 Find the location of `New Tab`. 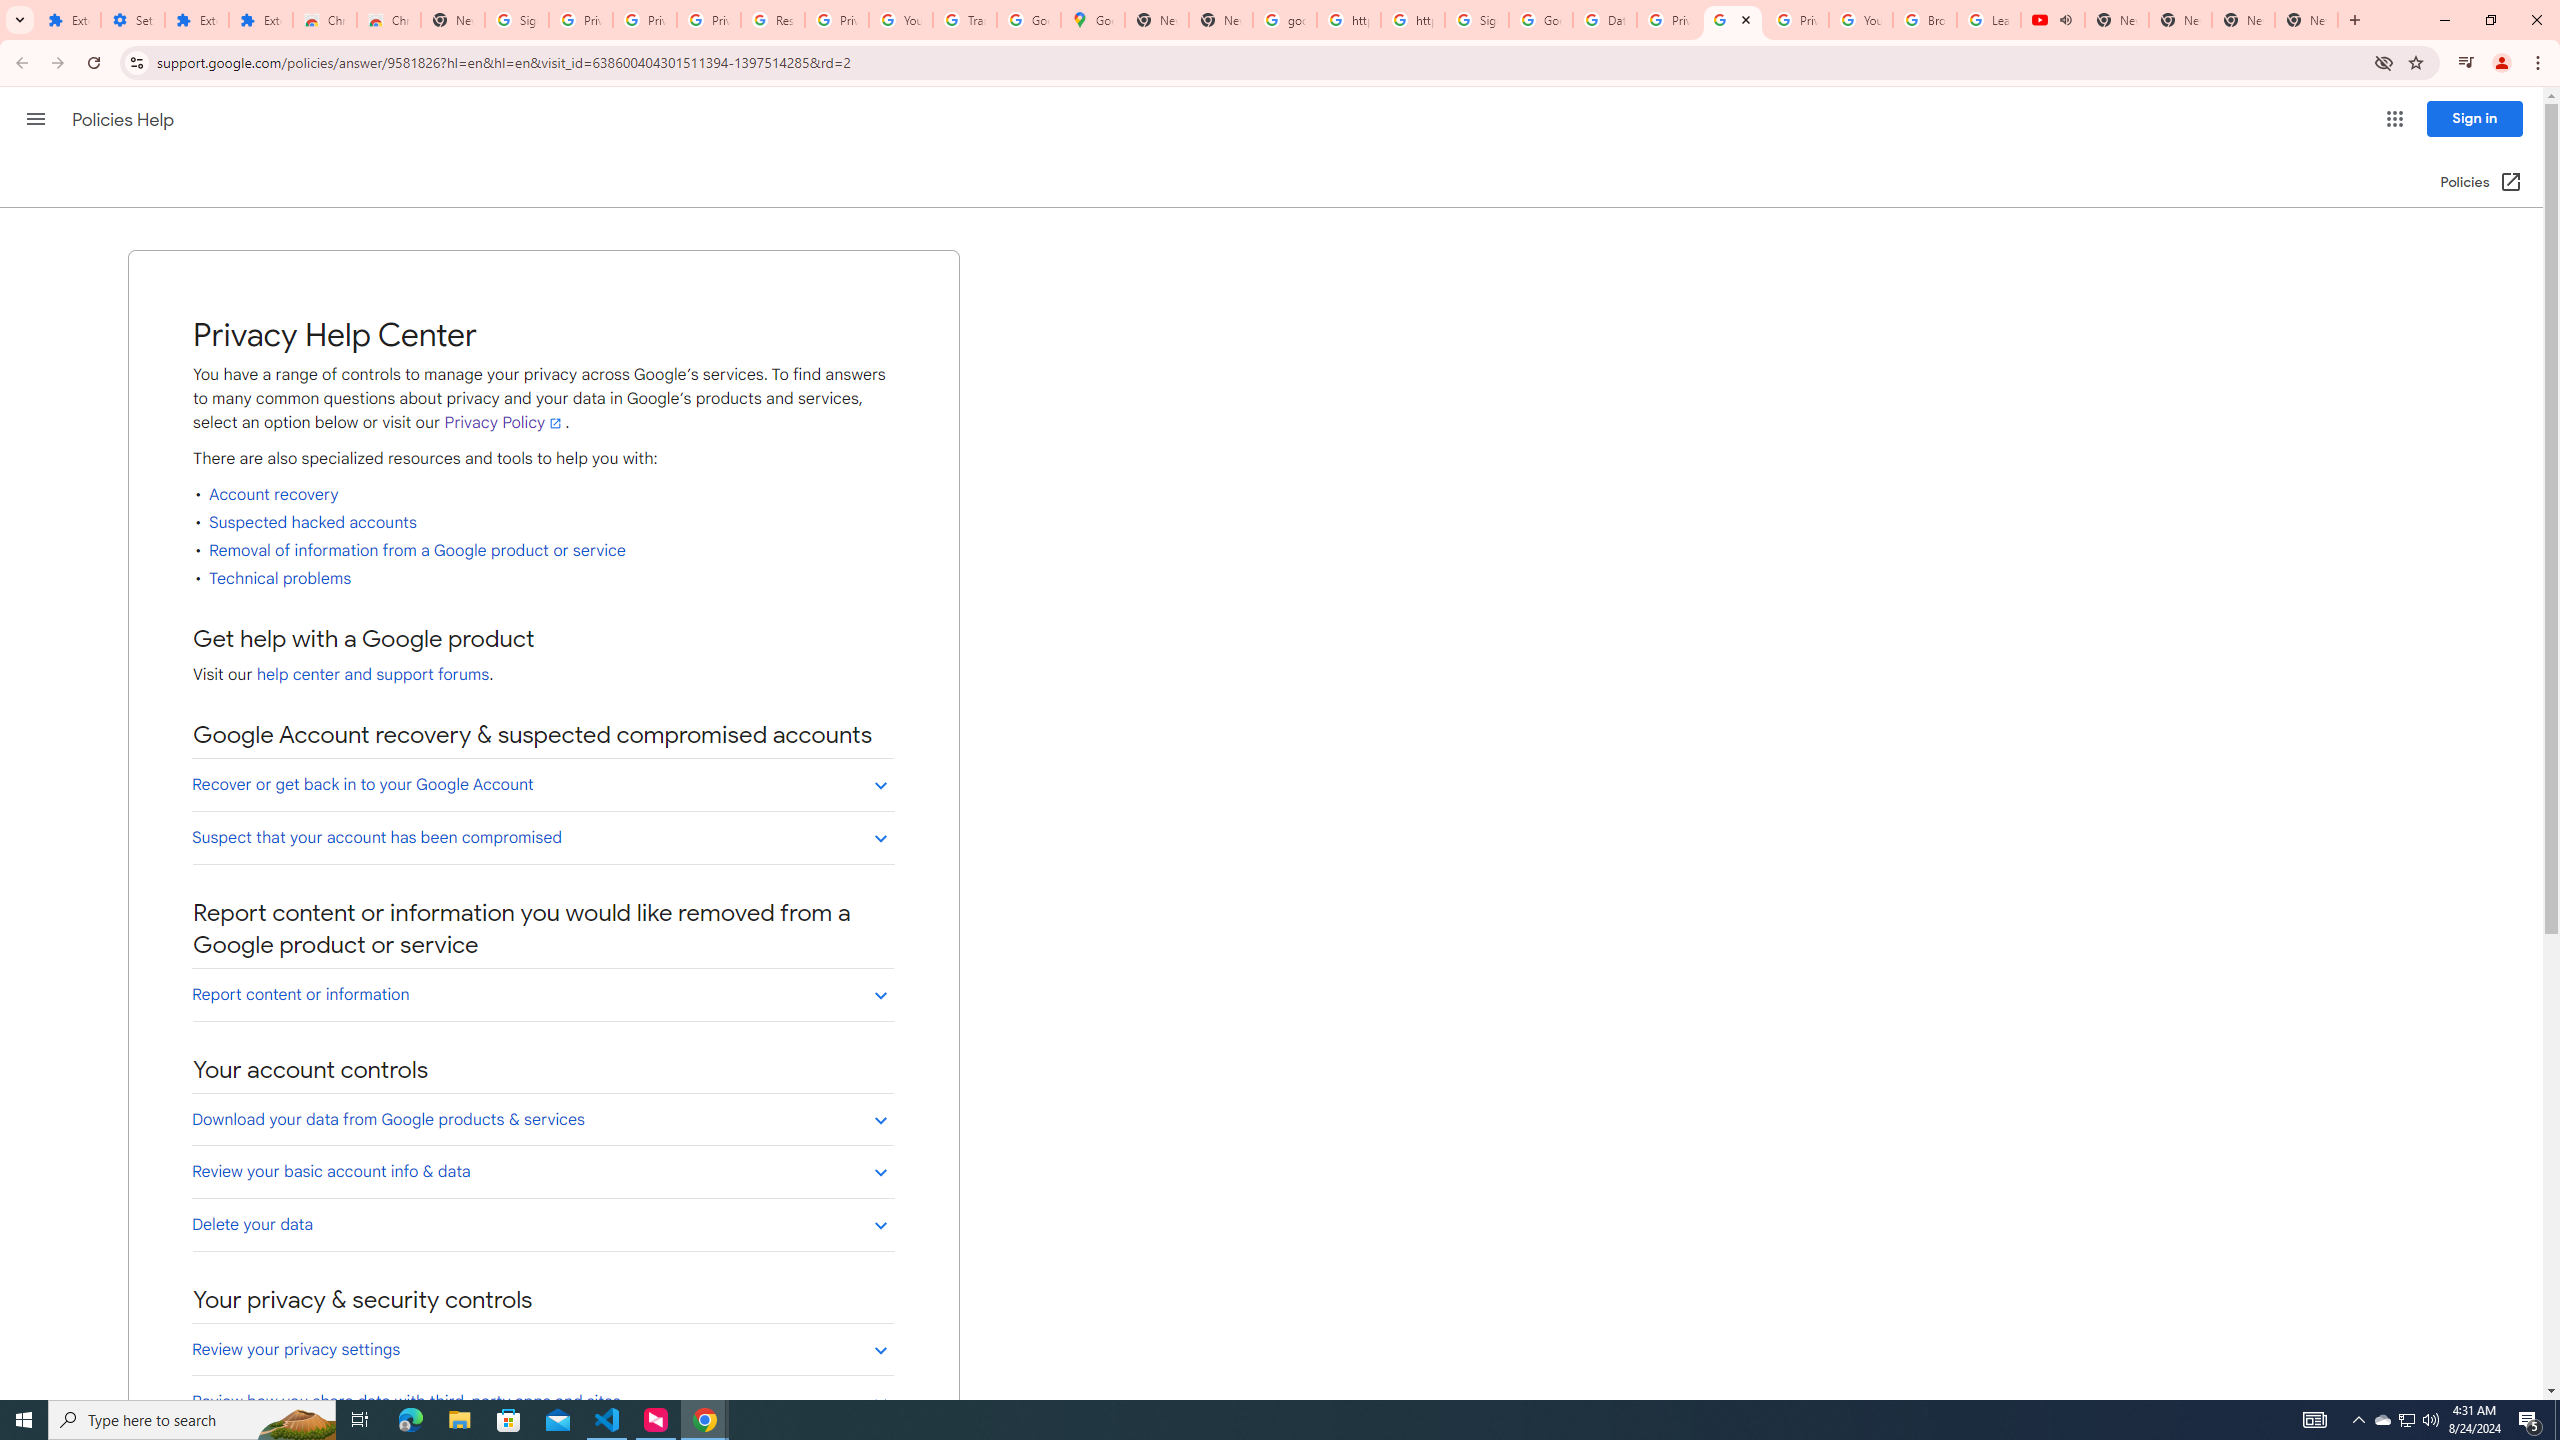

New Tab is located at coordinates (453, 20).